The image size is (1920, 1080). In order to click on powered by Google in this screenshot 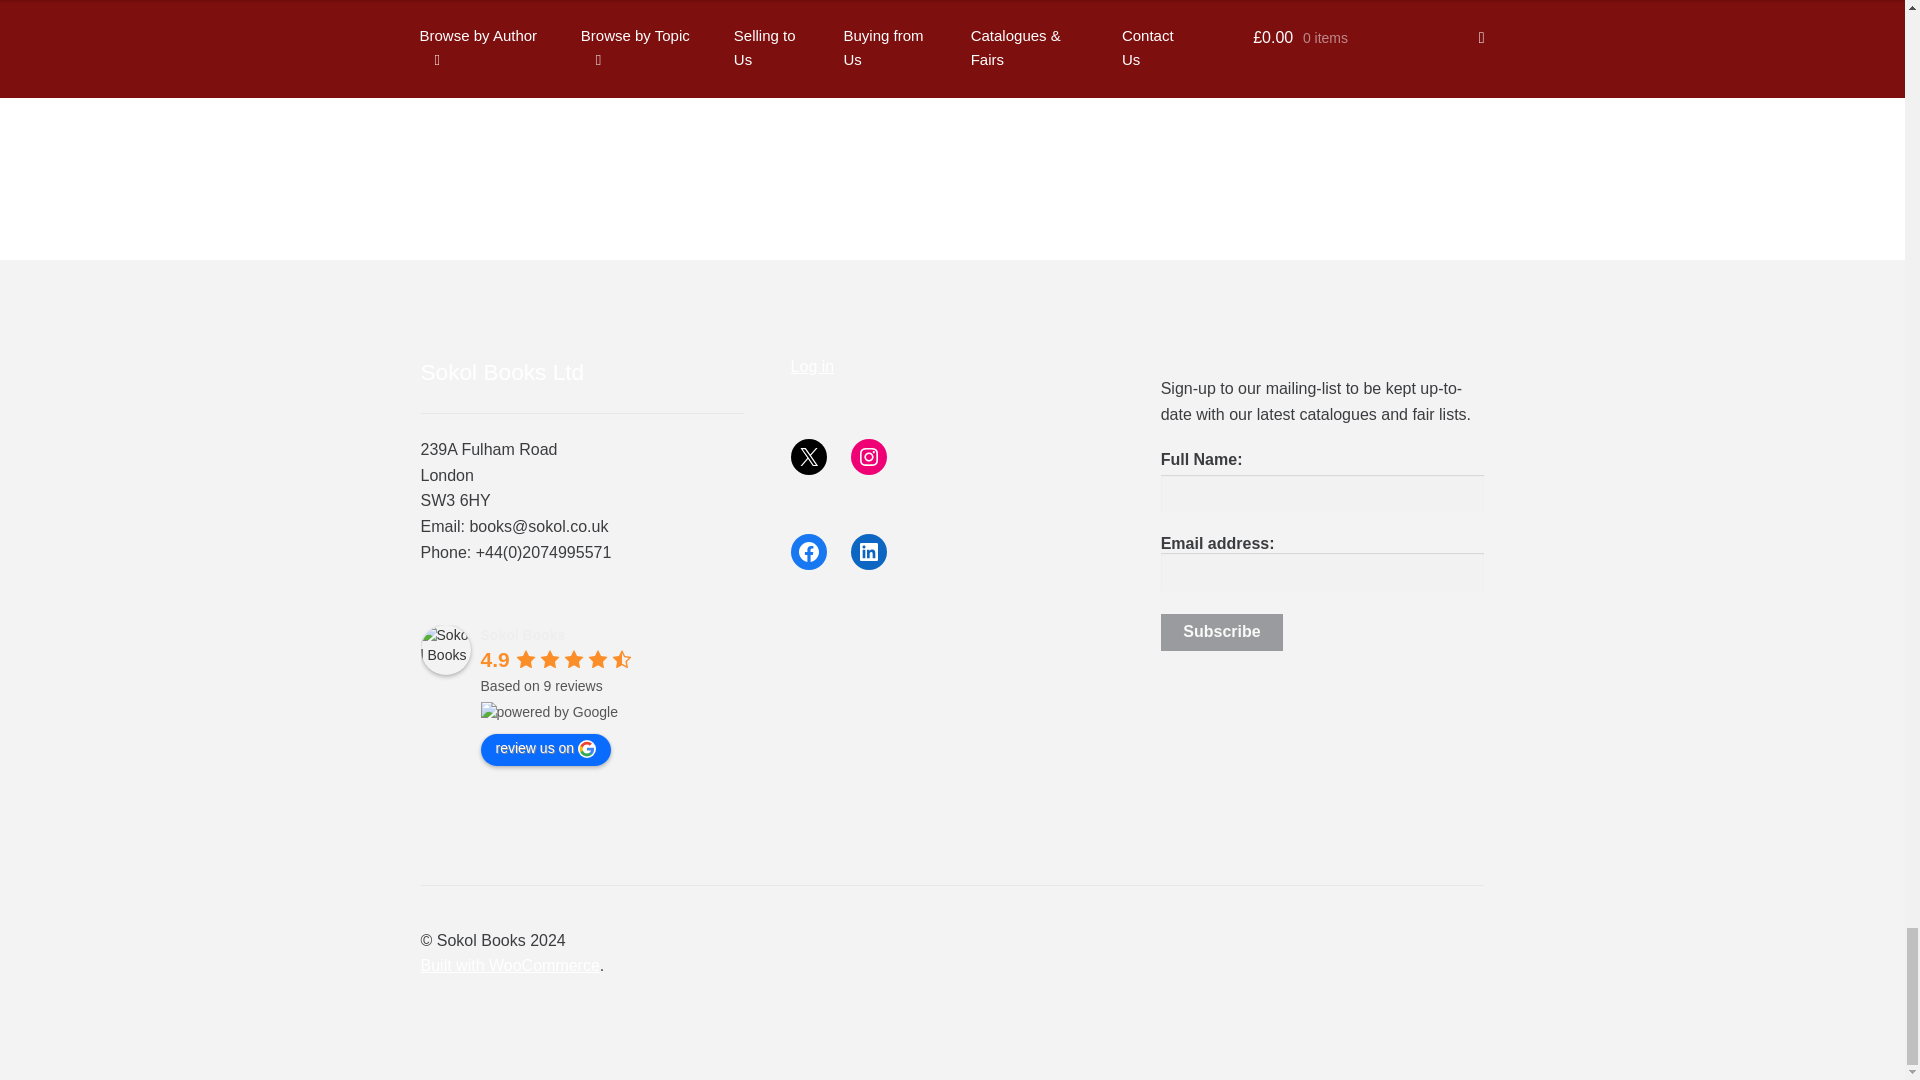, I will do `click(550, 712)`.